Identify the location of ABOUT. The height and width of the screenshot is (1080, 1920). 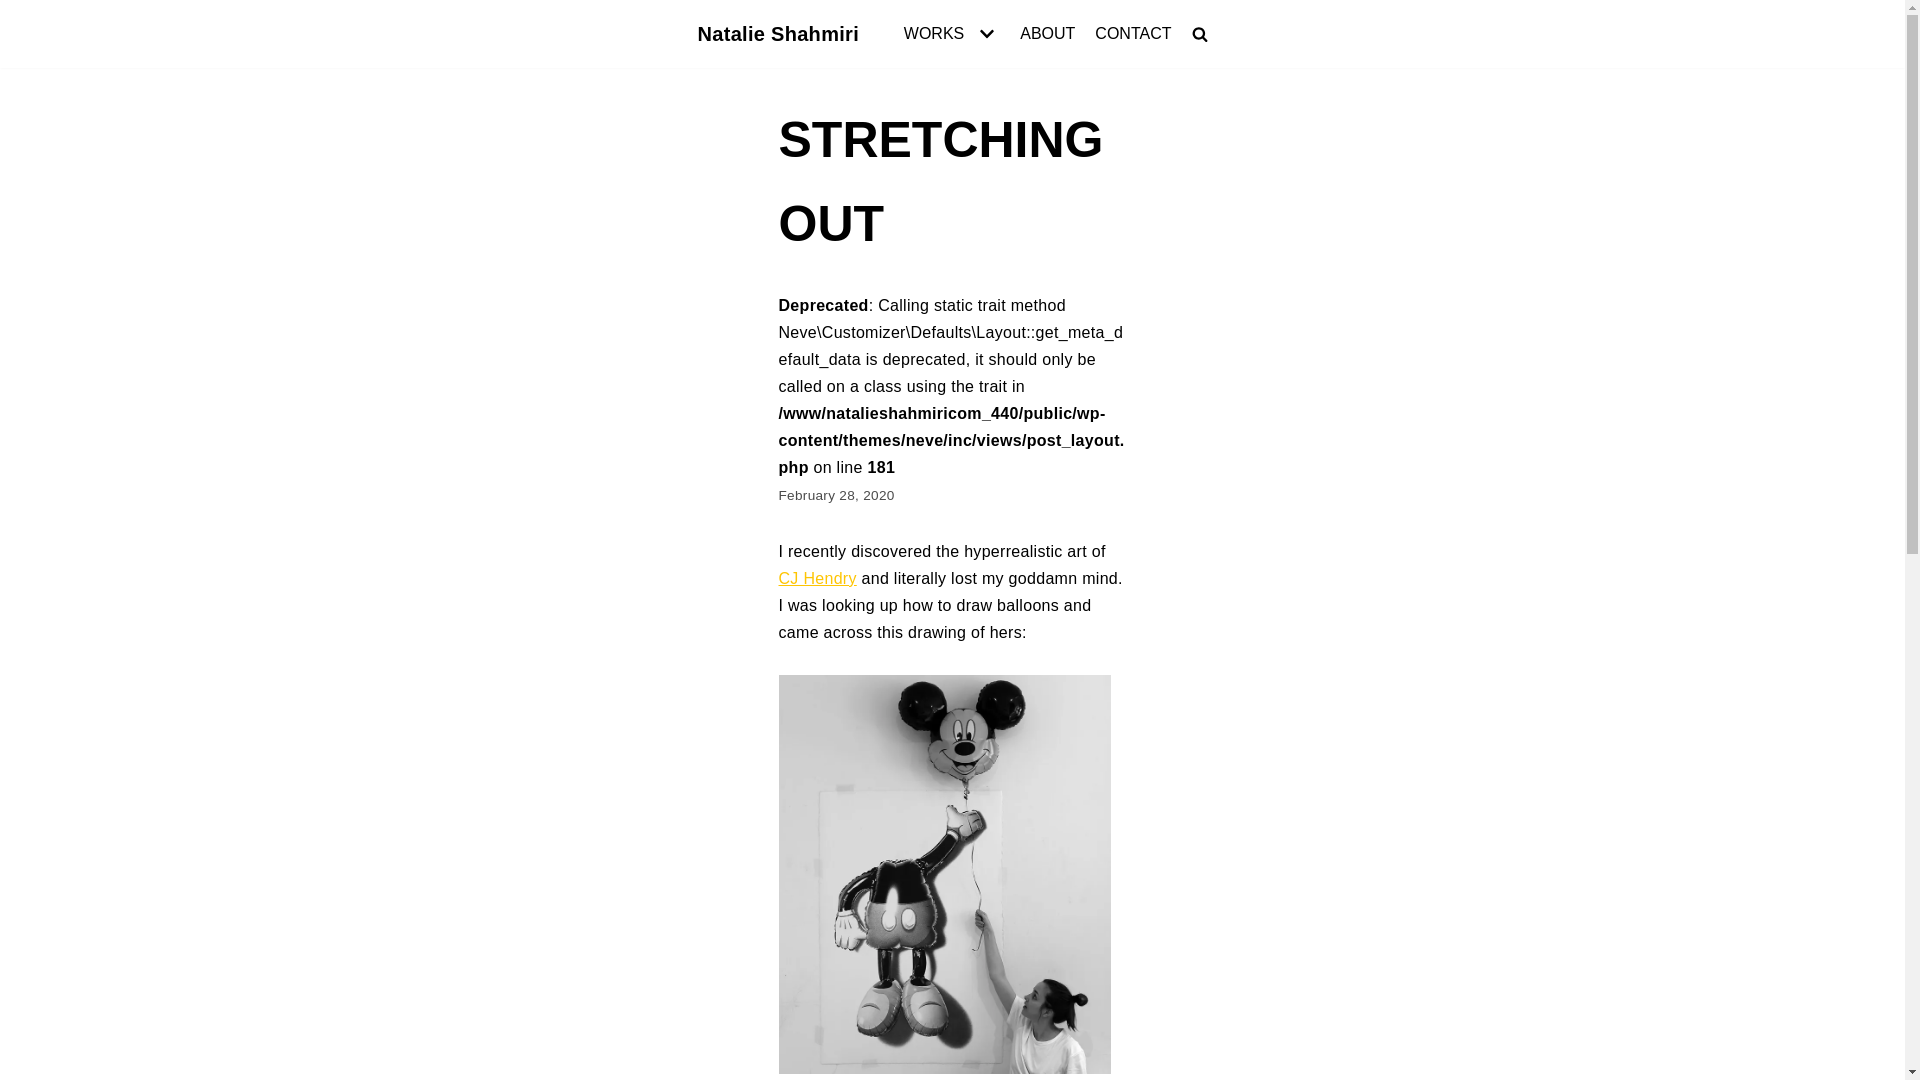
(1047, 34).